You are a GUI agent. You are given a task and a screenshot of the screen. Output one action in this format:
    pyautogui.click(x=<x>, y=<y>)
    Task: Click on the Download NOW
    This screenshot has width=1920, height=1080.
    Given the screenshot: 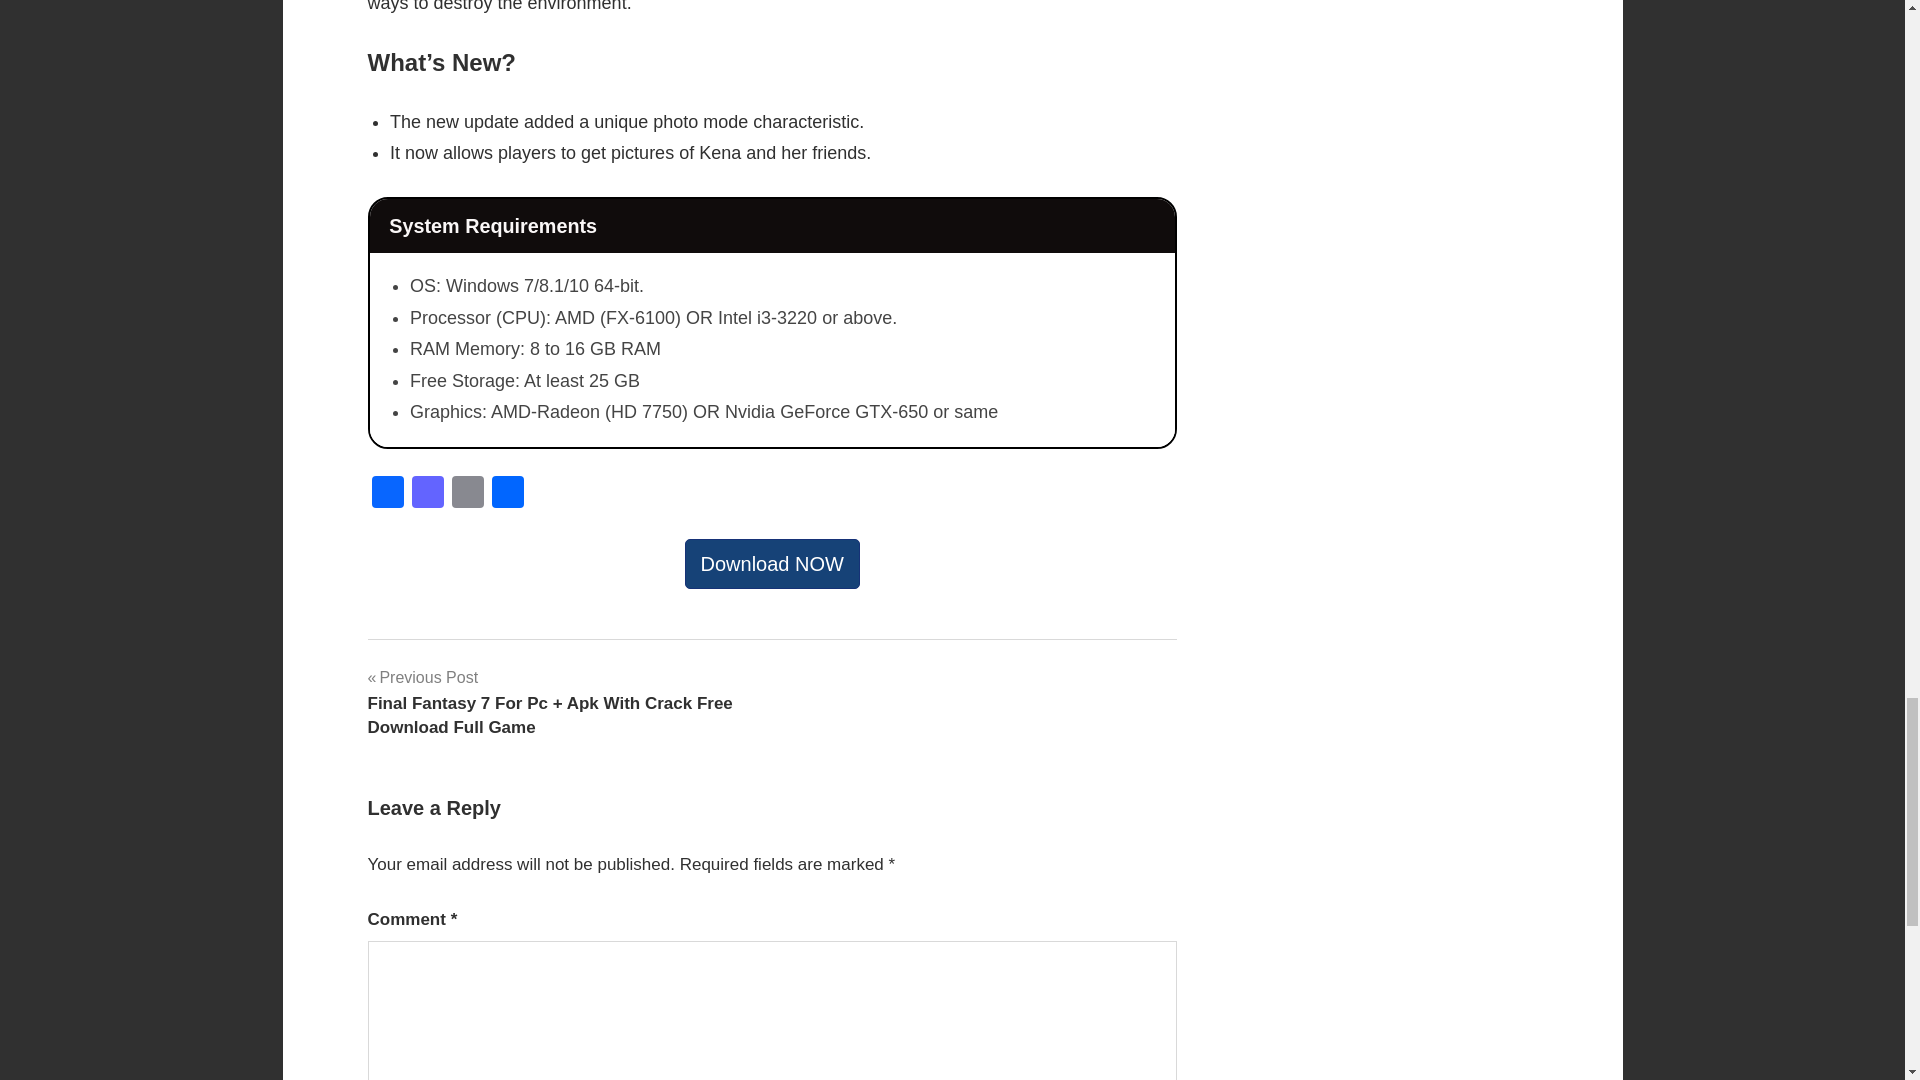 What is the action you would take?
    pyautogui.click(x=772, y=563)
    